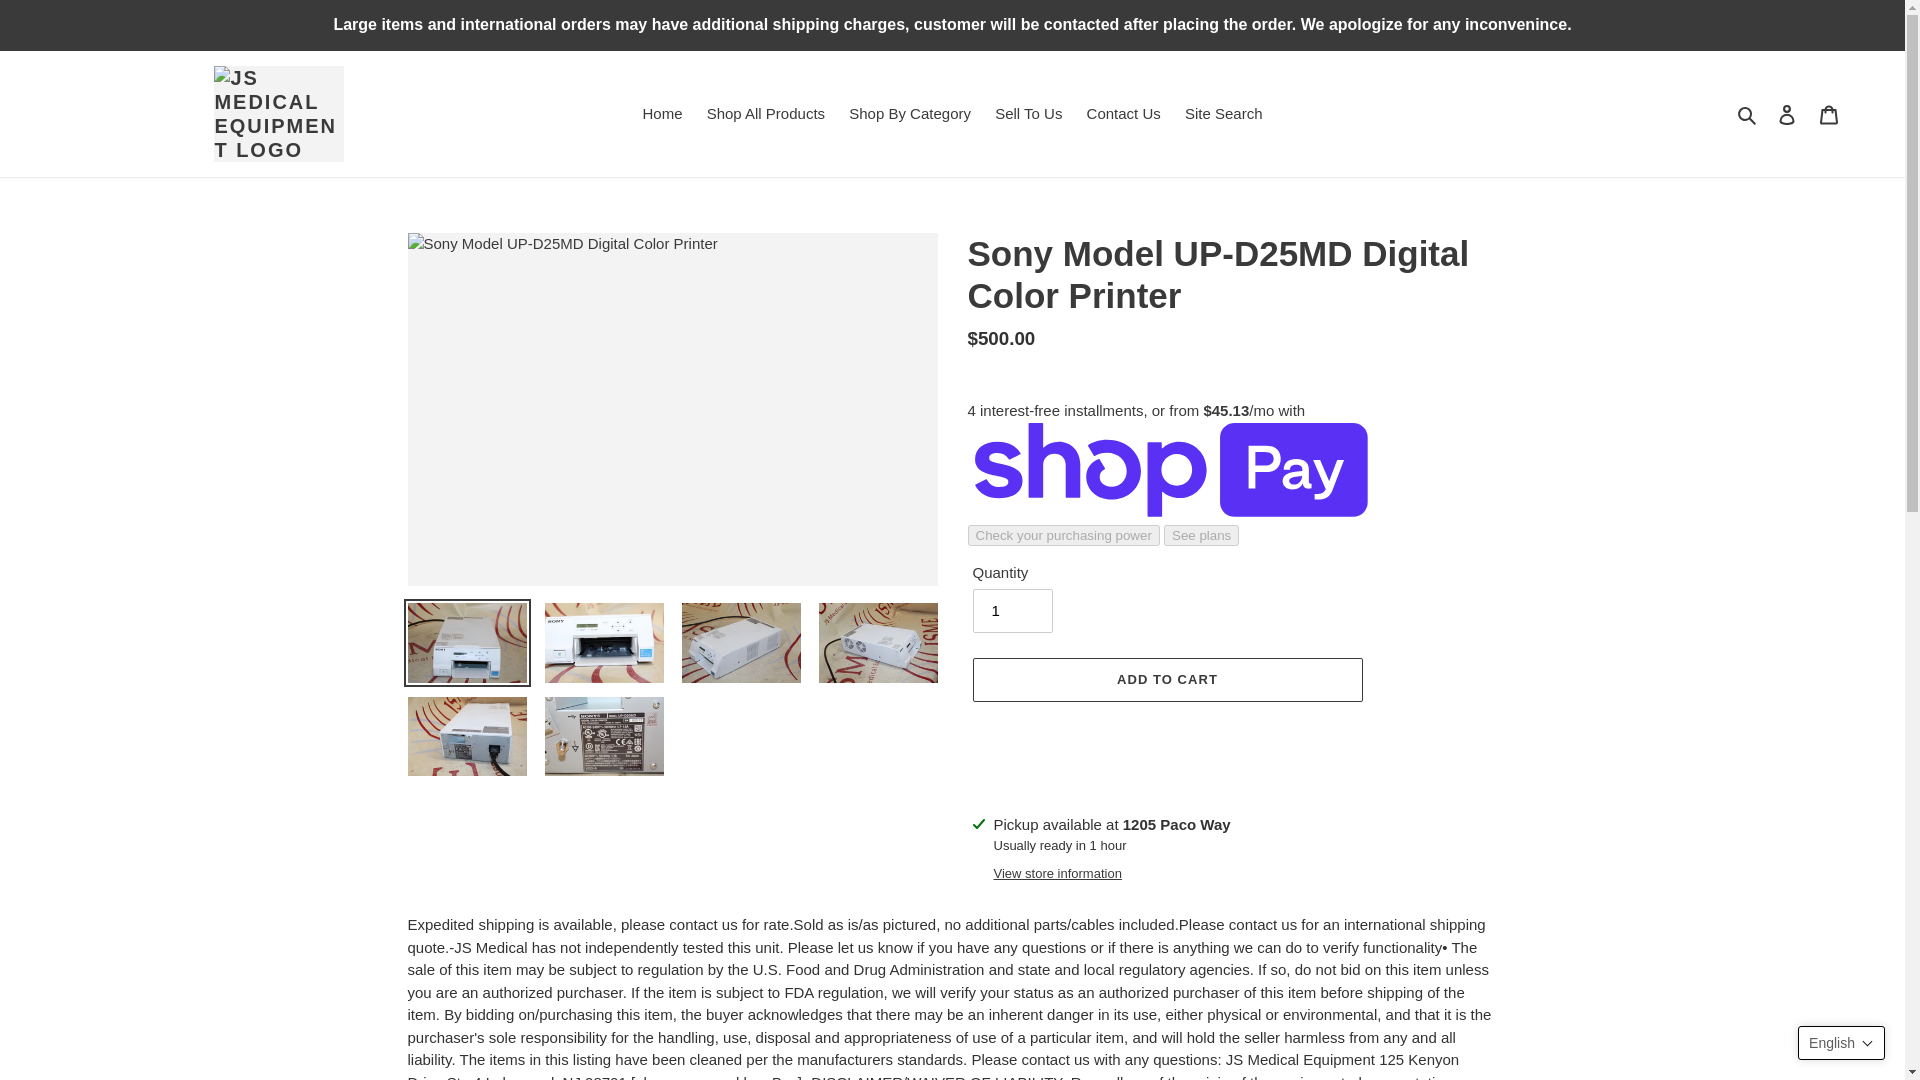  I want to click on View store information, so click(1058, 874).